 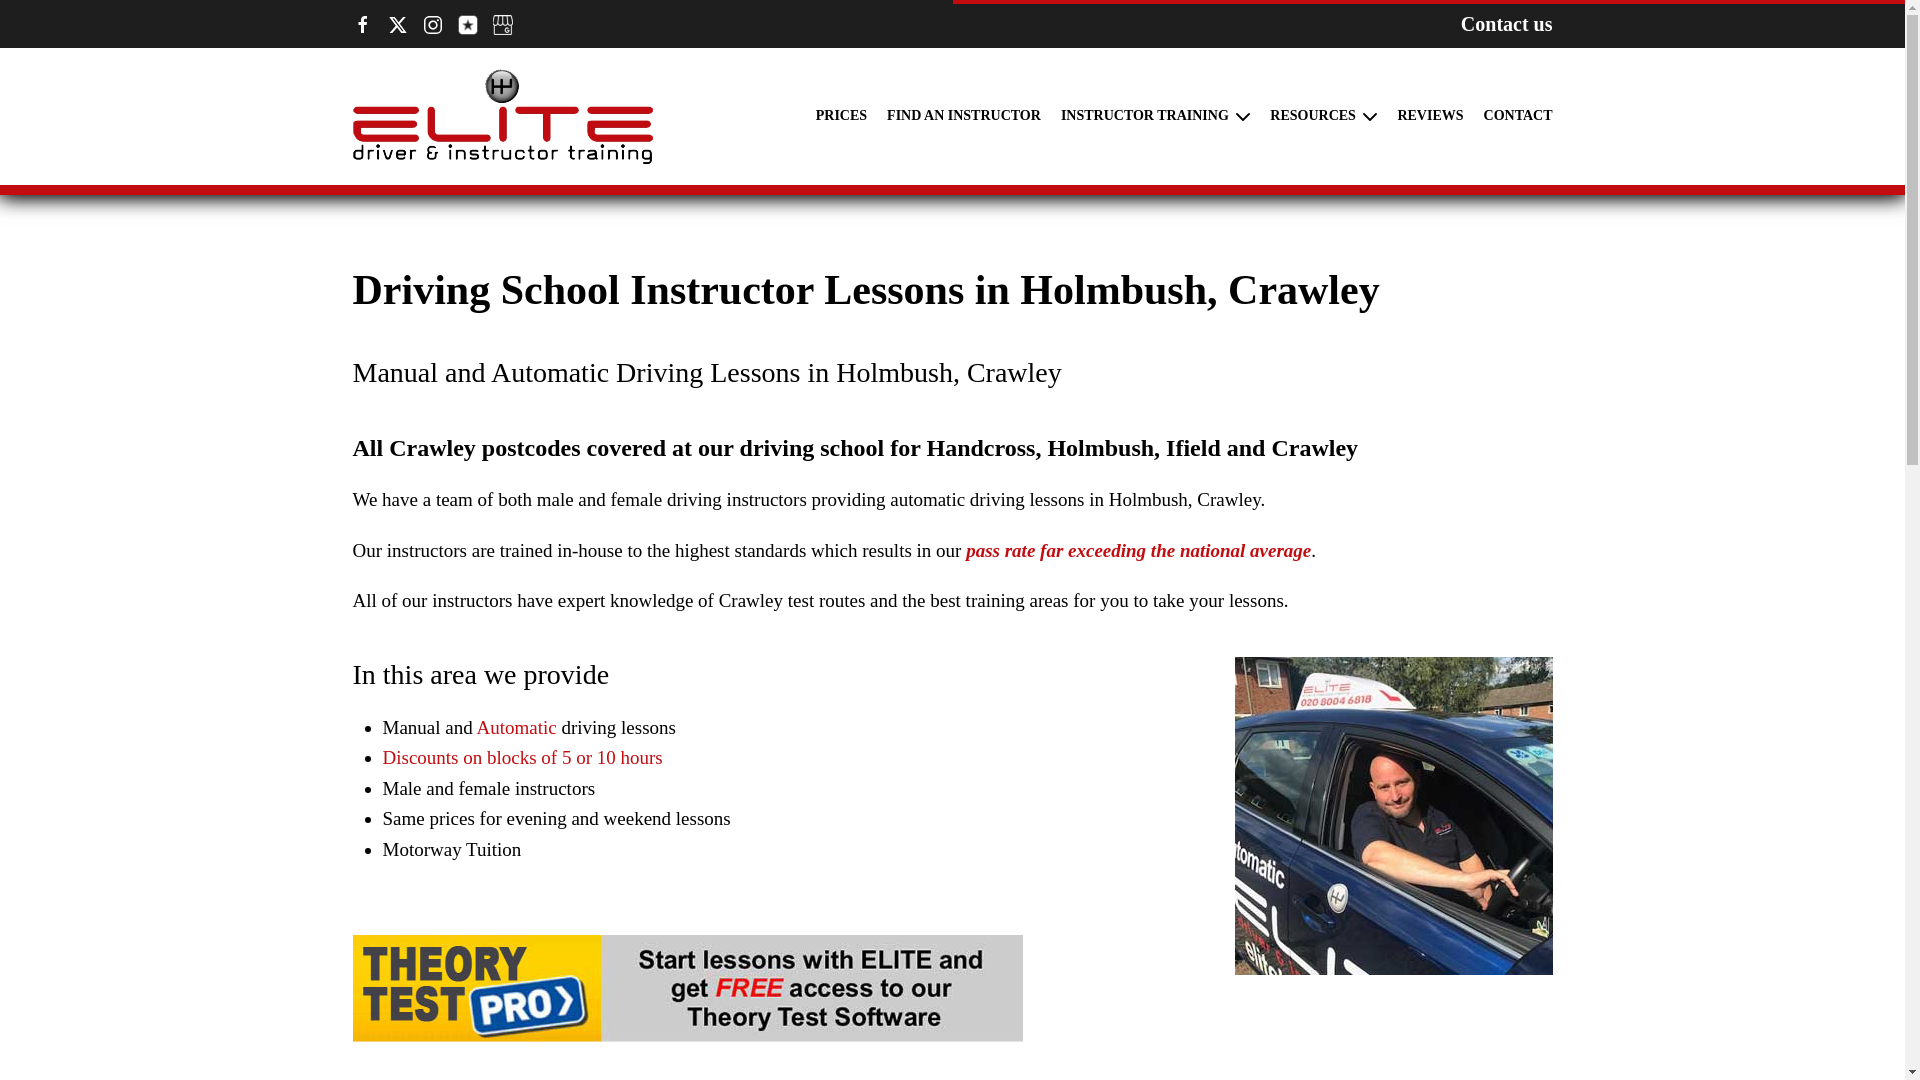 I want to click on ELITE 208, so click(x=1392, y=816).